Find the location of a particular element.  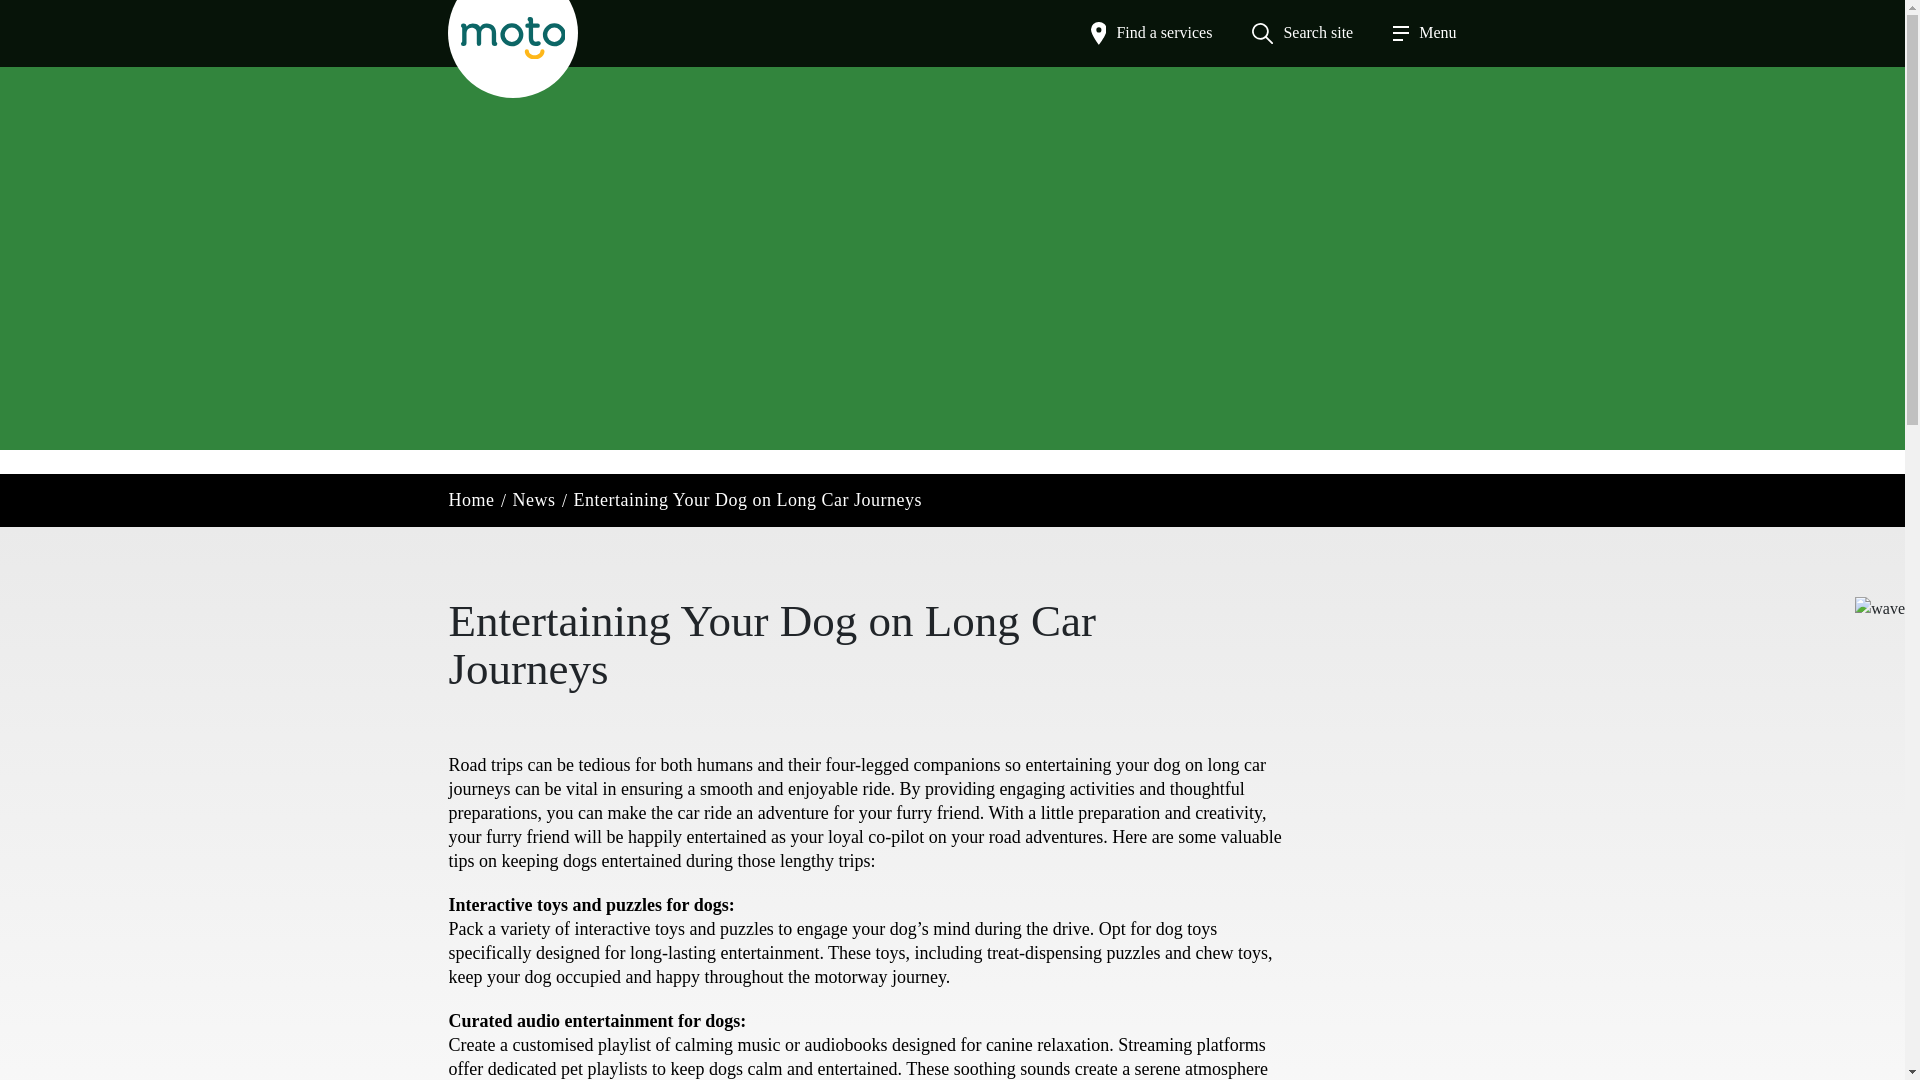

Menu is located at coordinates (1424, 32).